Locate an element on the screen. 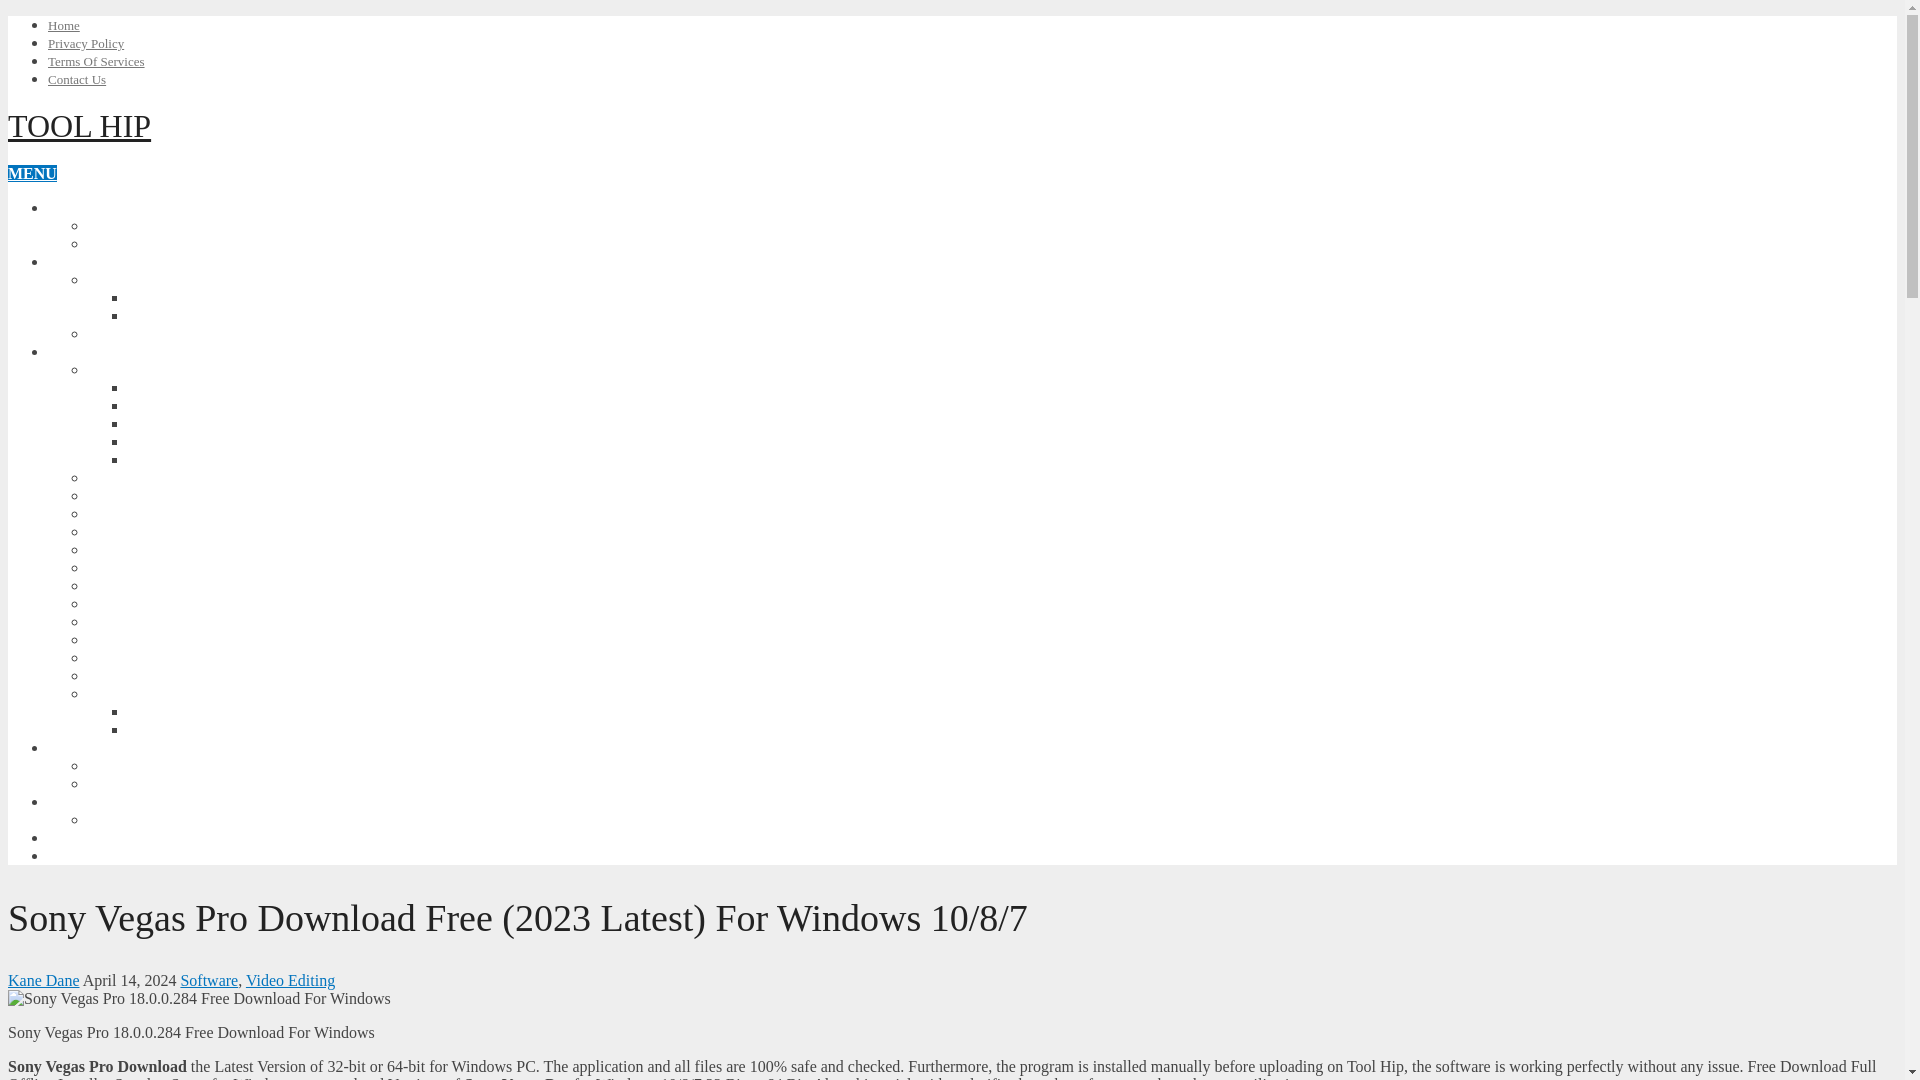 Image resolution: width=1920 pixels, height=1080 pixels. View all posts in Video Editing is located at coordinates (290, 980).